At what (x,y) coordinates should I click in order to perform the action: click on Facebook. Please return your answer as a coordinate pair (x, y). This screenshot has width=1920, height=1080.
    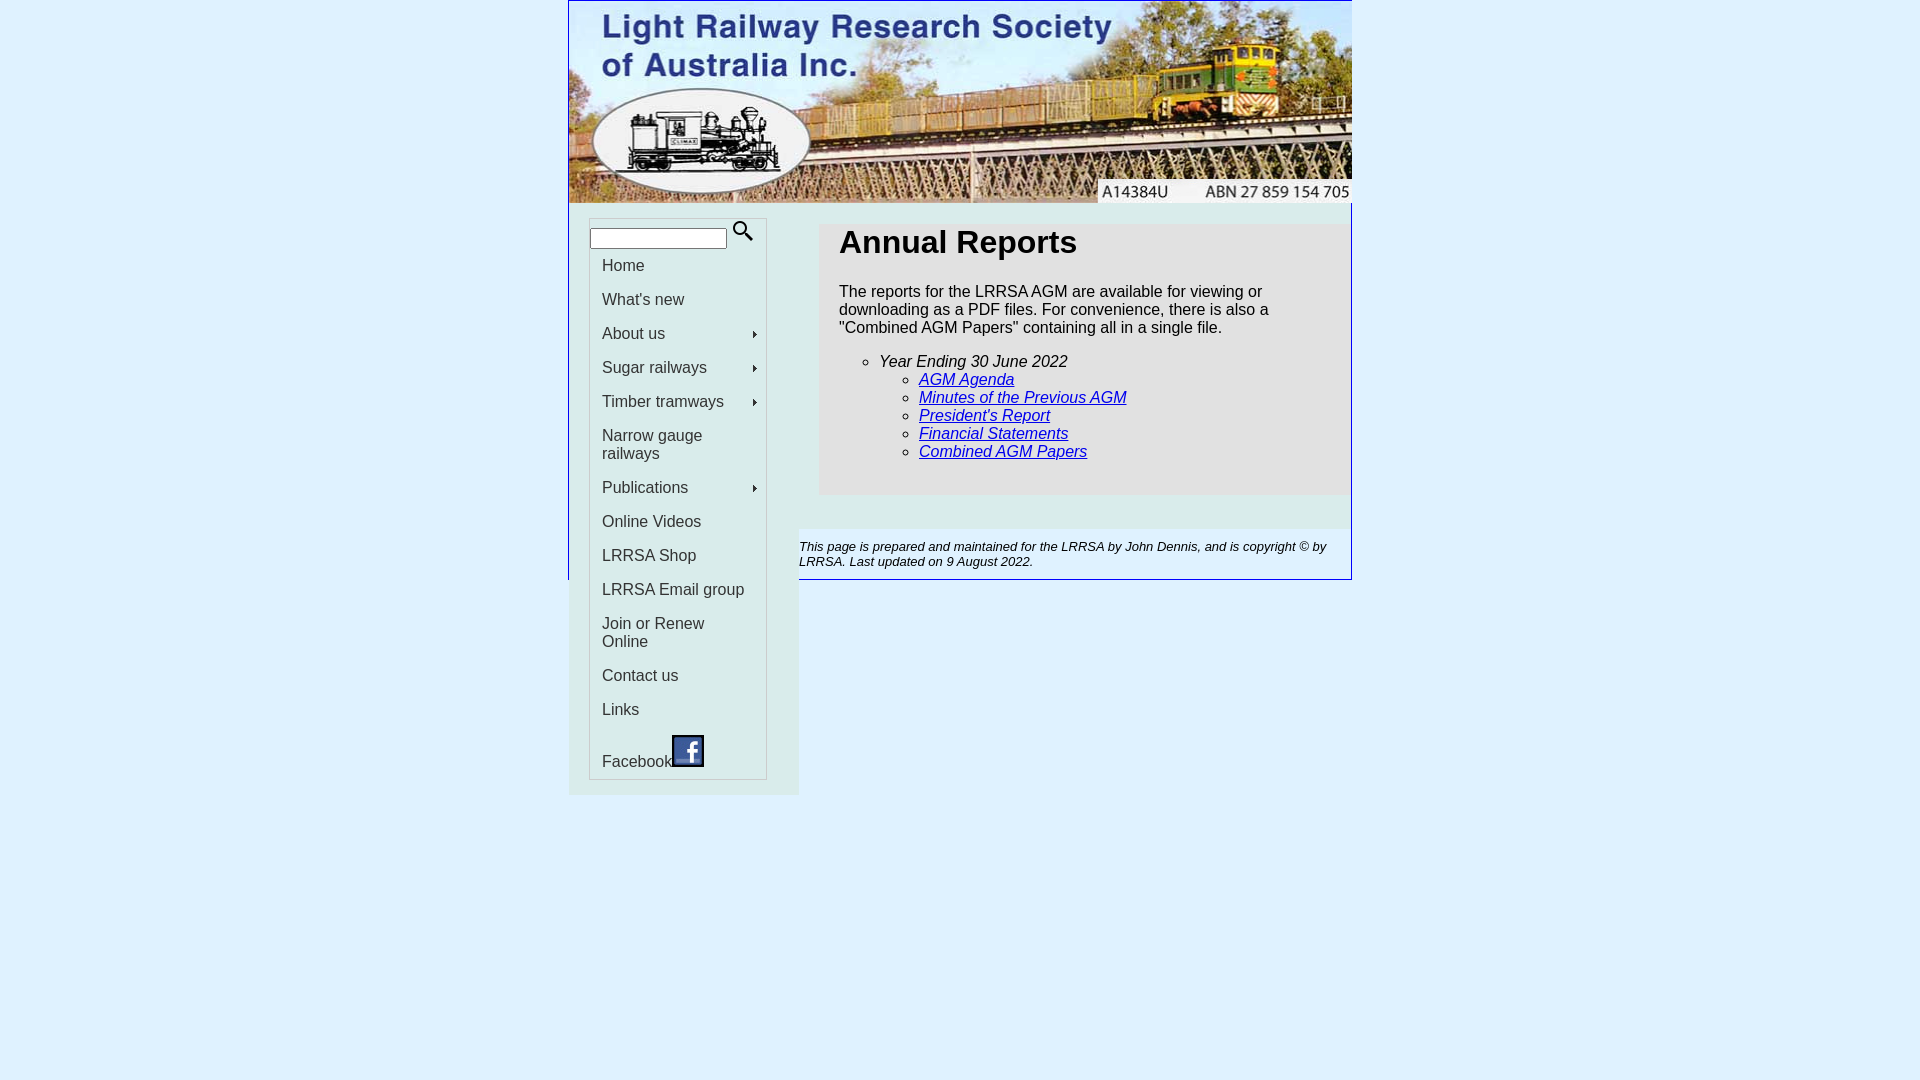
    Looking at the image, I should click on (678, 753).